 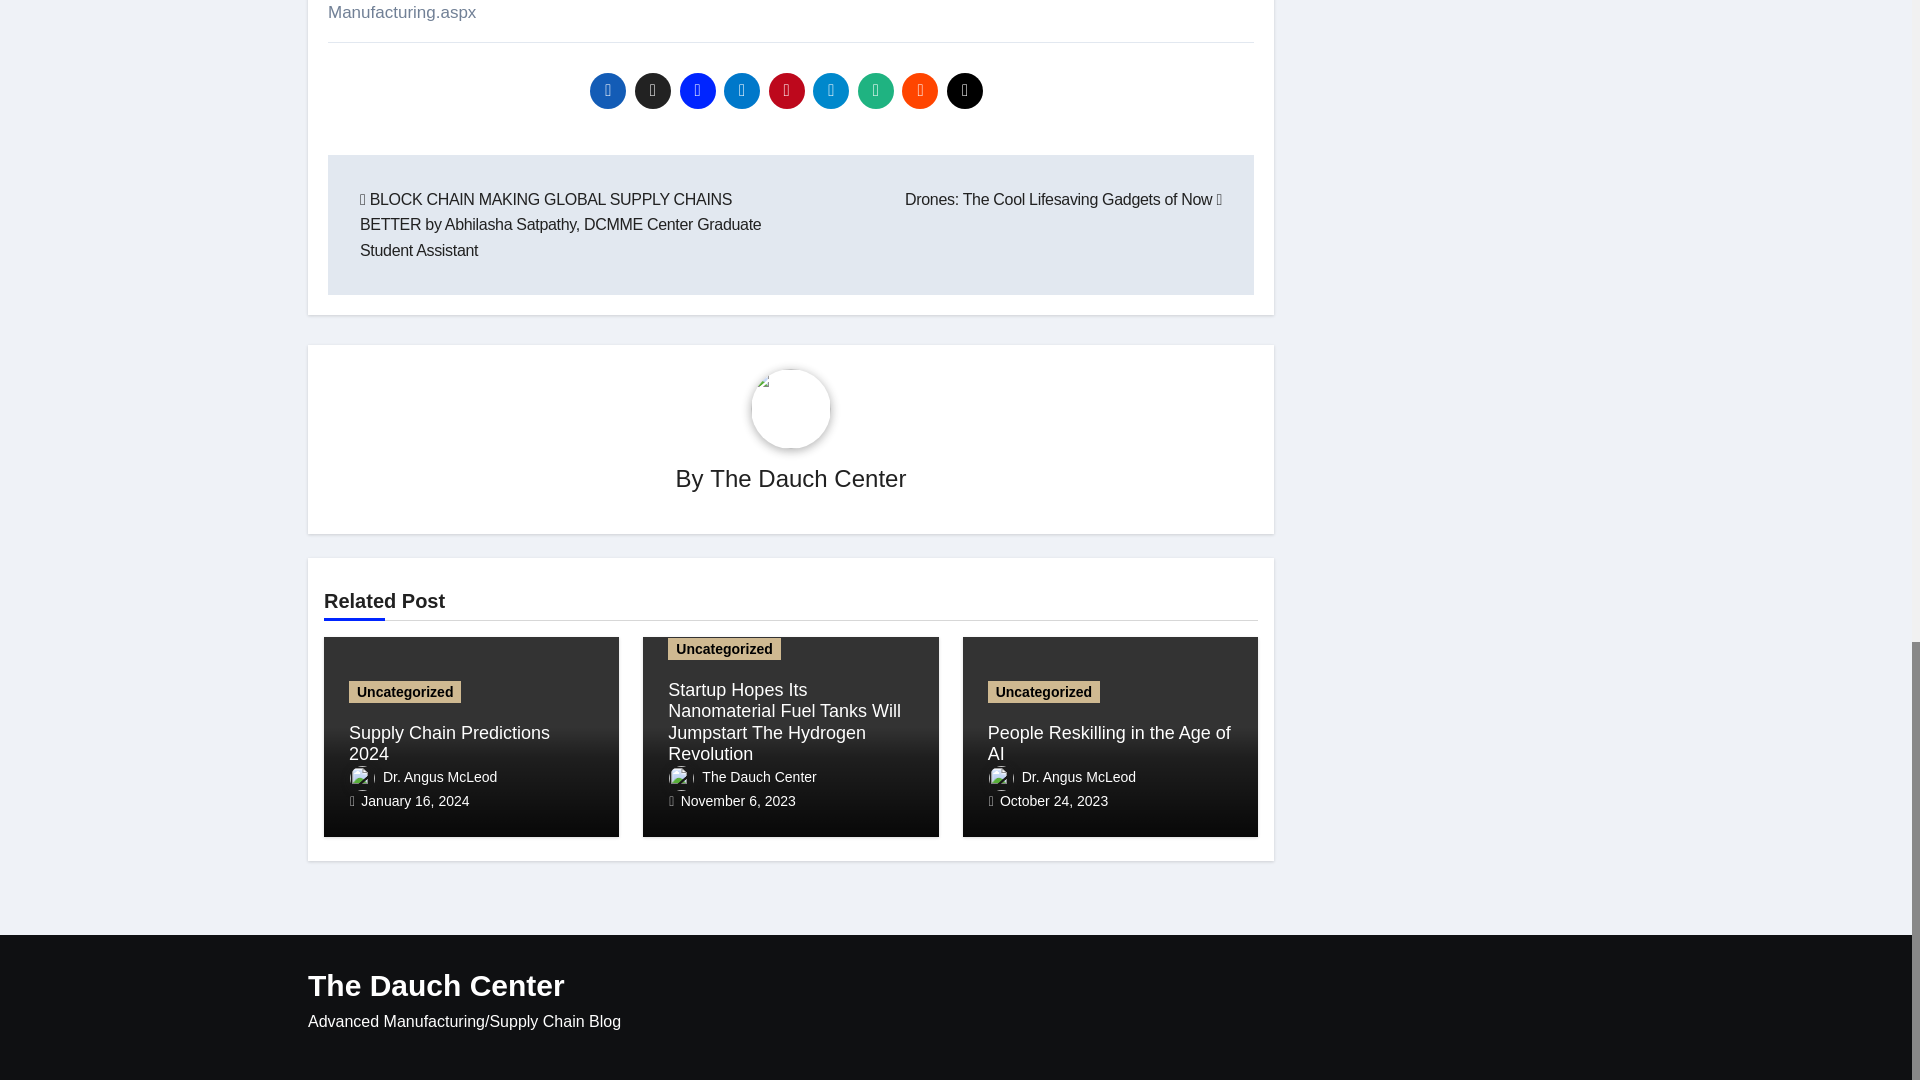 What do you see at coordinates (449, 743) in the screenshot?
I see `Permalink to: Supply Chain Predictions 2024` at bounding box center [449, 743].